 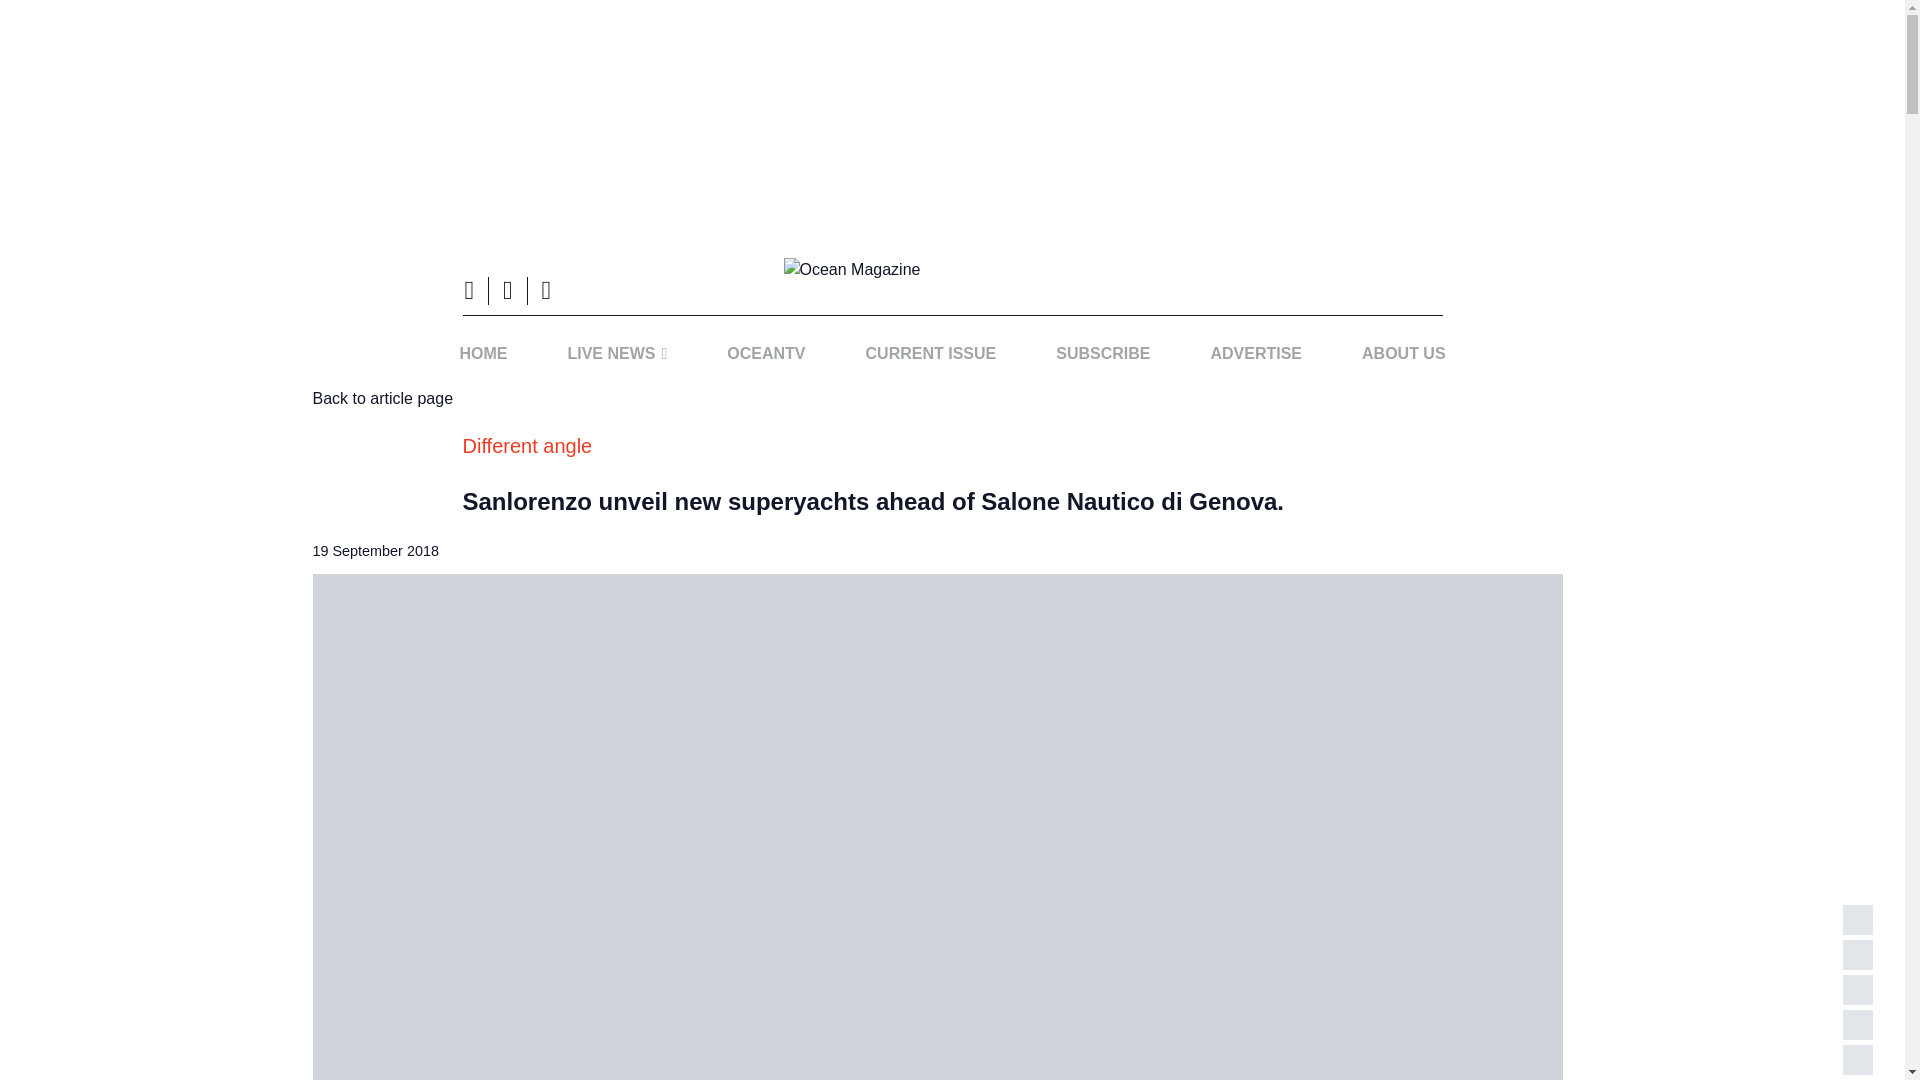 What do you see at coordinates (765, 353) in the screenshot?
I see `OCEANTV` at bounding box center [765, 353].